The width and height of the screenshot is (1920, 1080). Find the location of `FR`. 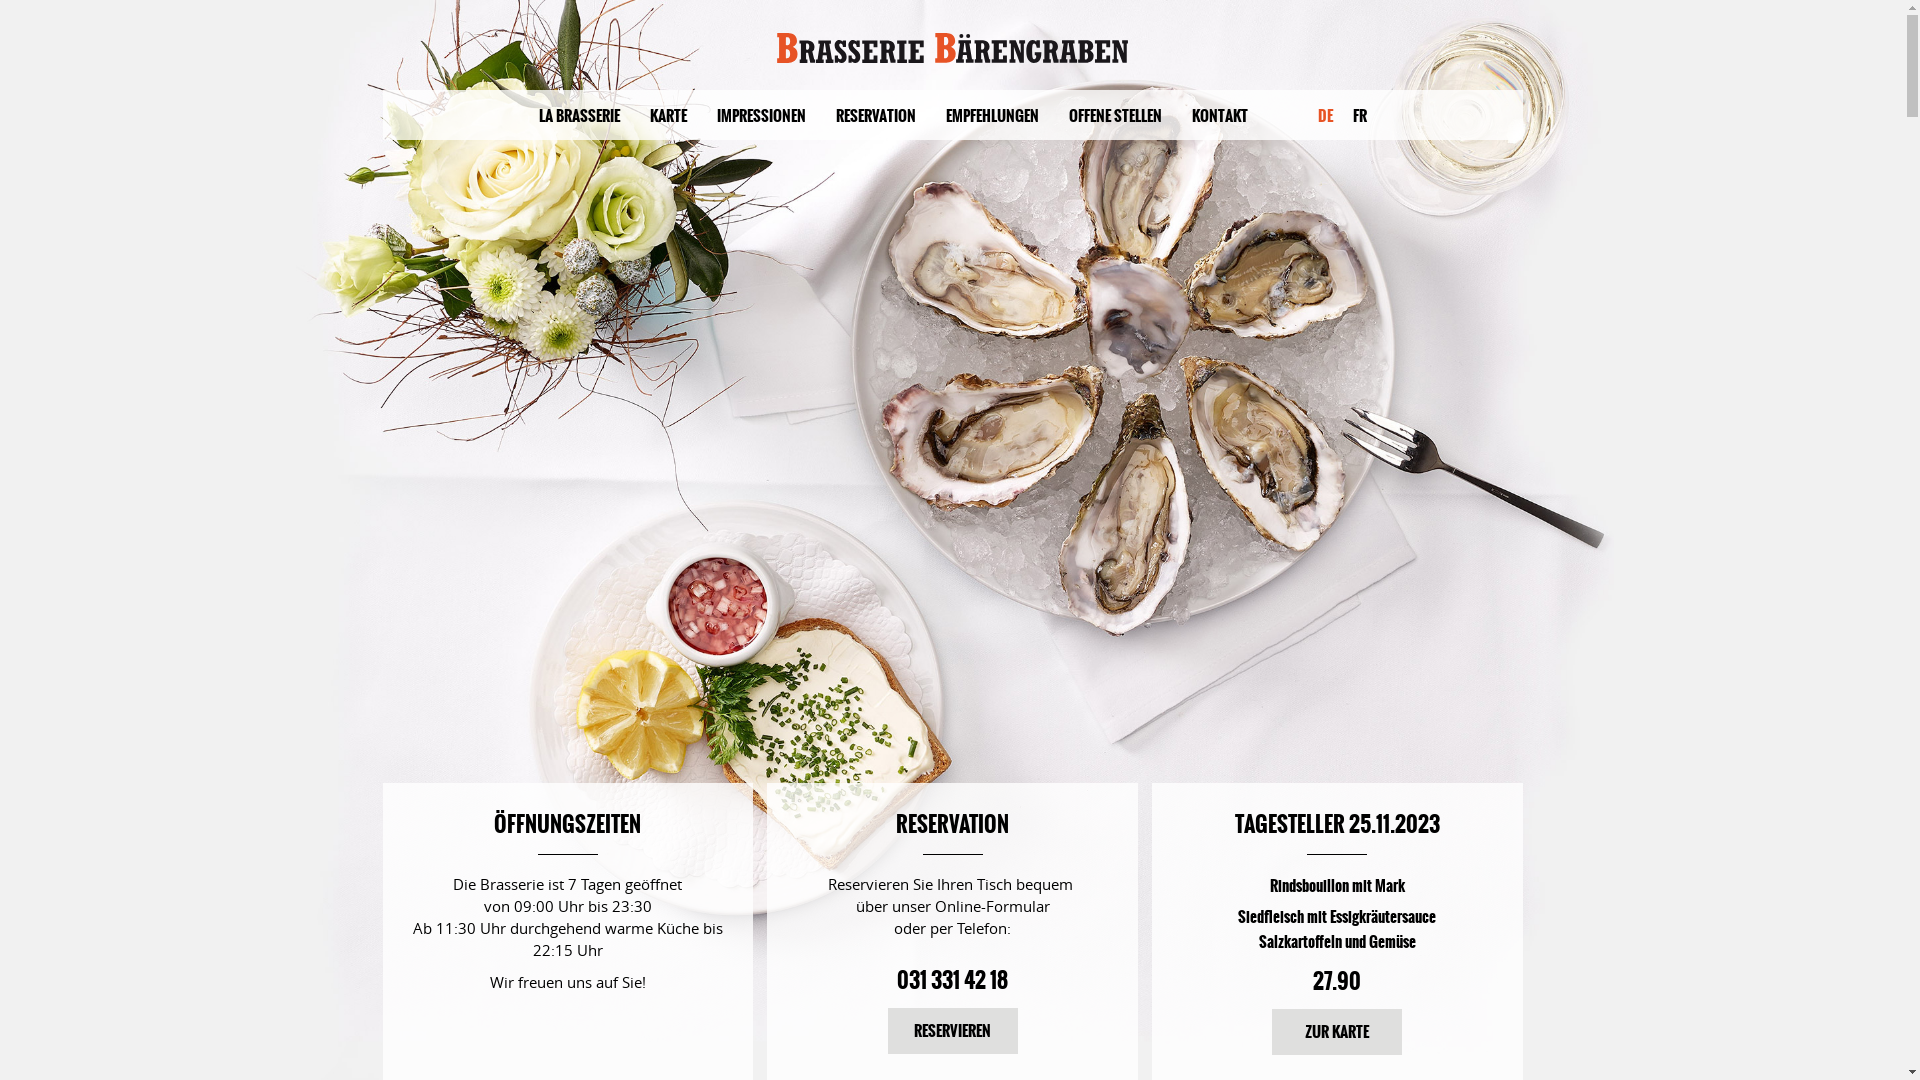

FR is located at coordinates (1360, 116).